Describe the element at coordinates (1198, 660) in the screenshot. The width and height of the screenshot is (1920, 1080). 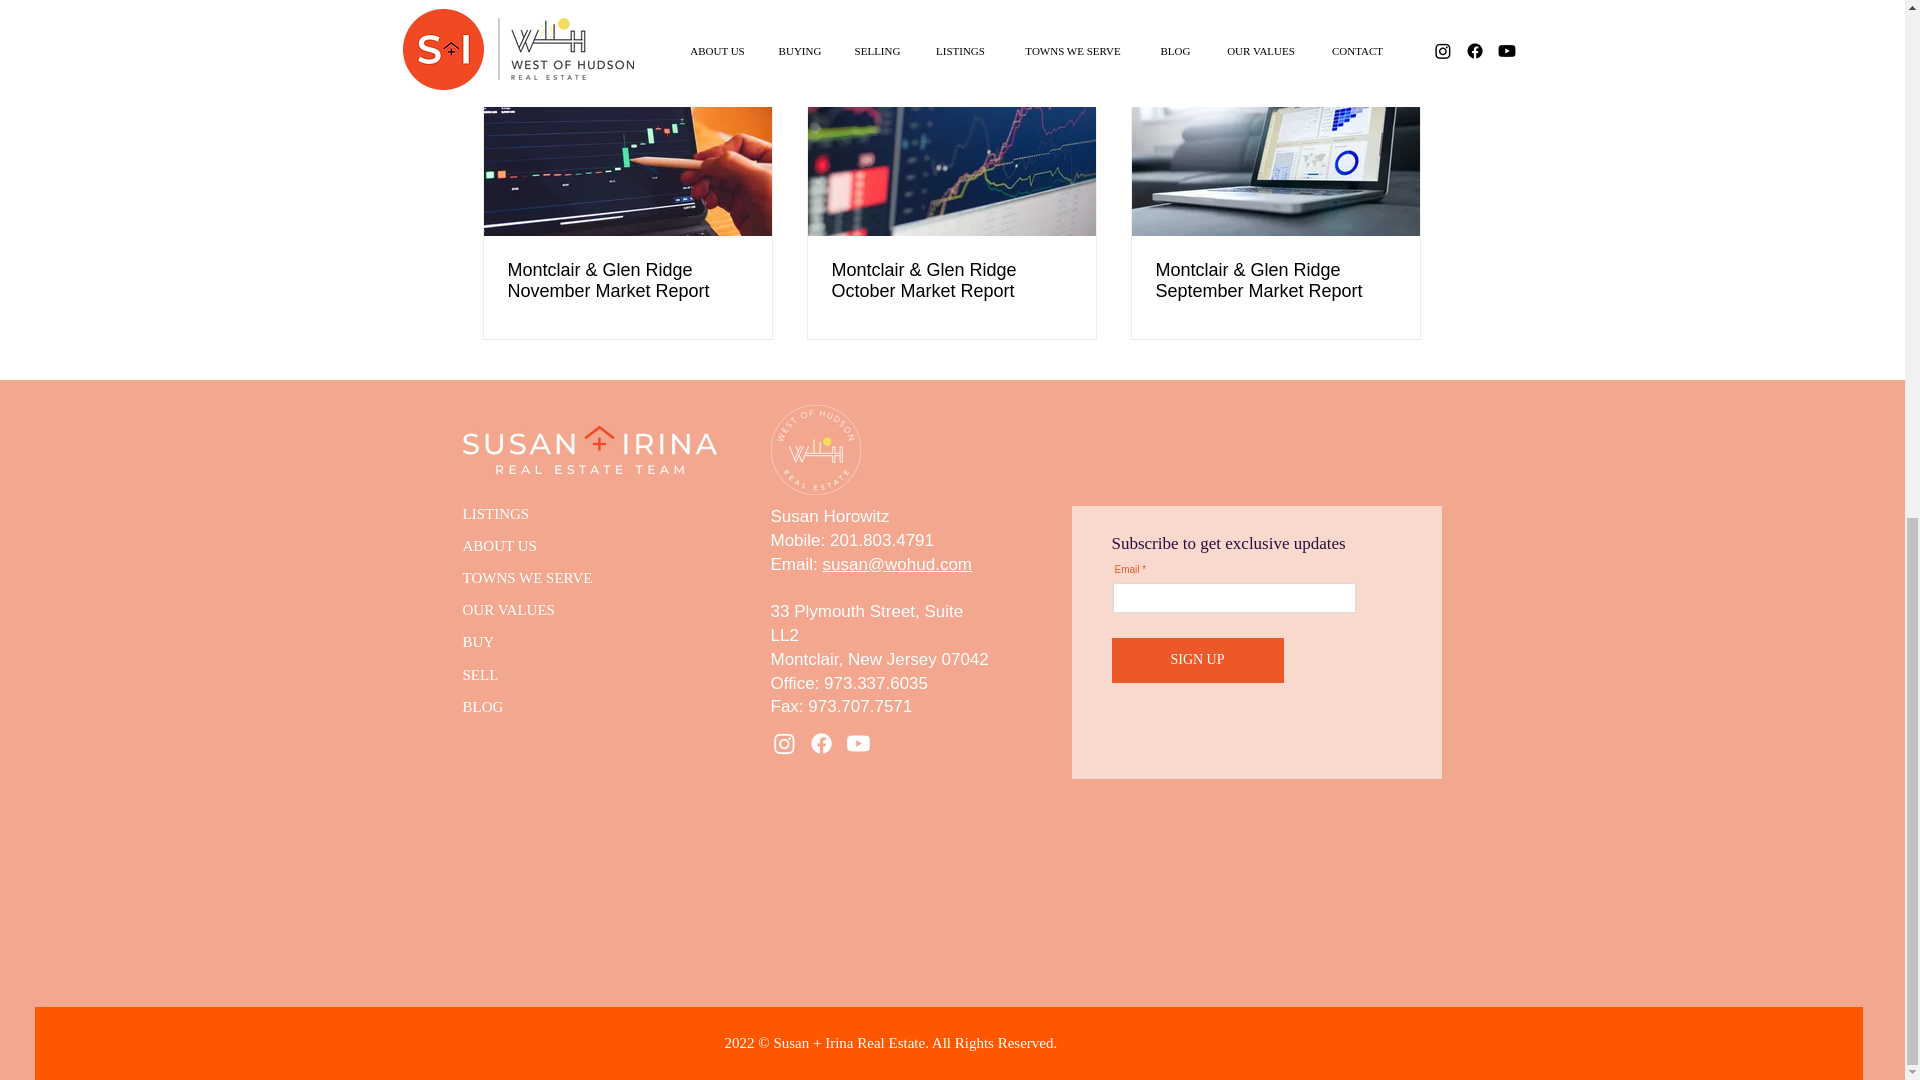
I see `SIGN UP` at that location.